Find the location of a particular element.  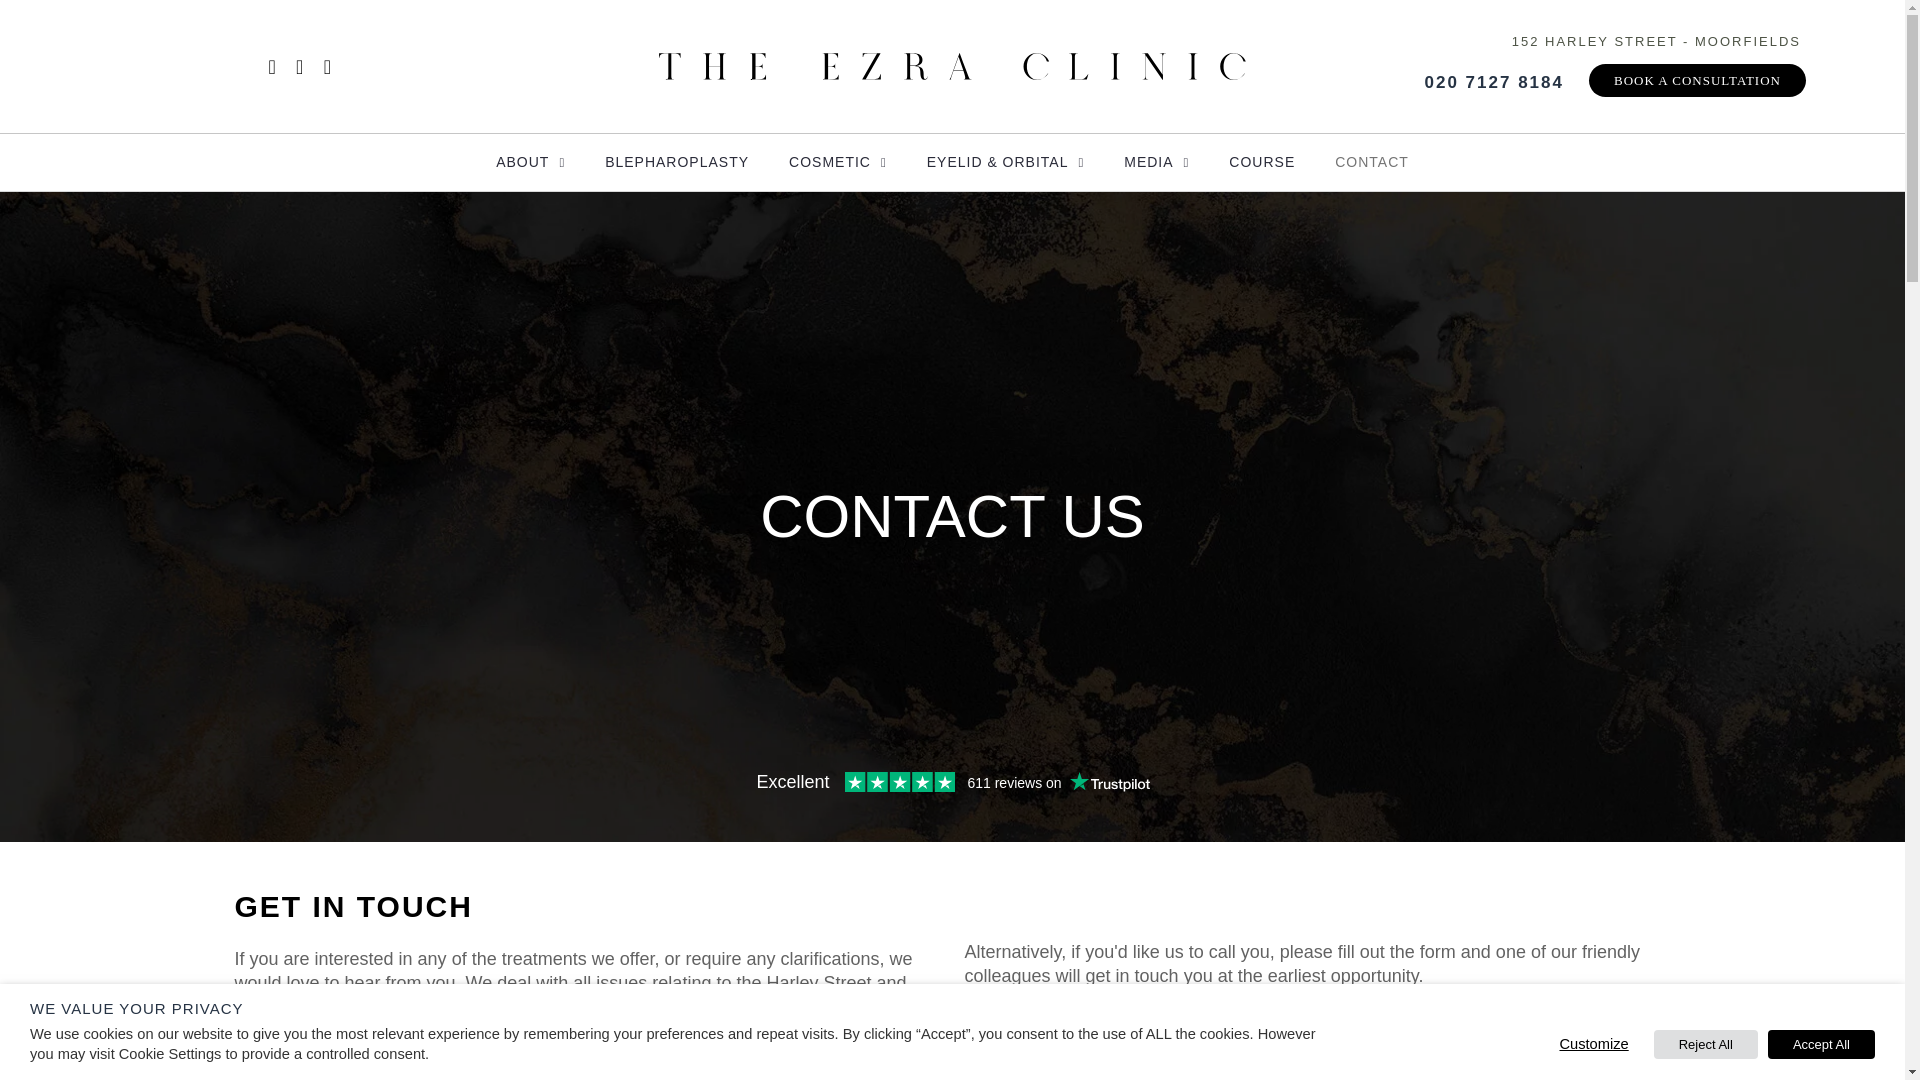

Customer reviews powered by Trustpilot is located at coordinates (952, 782).